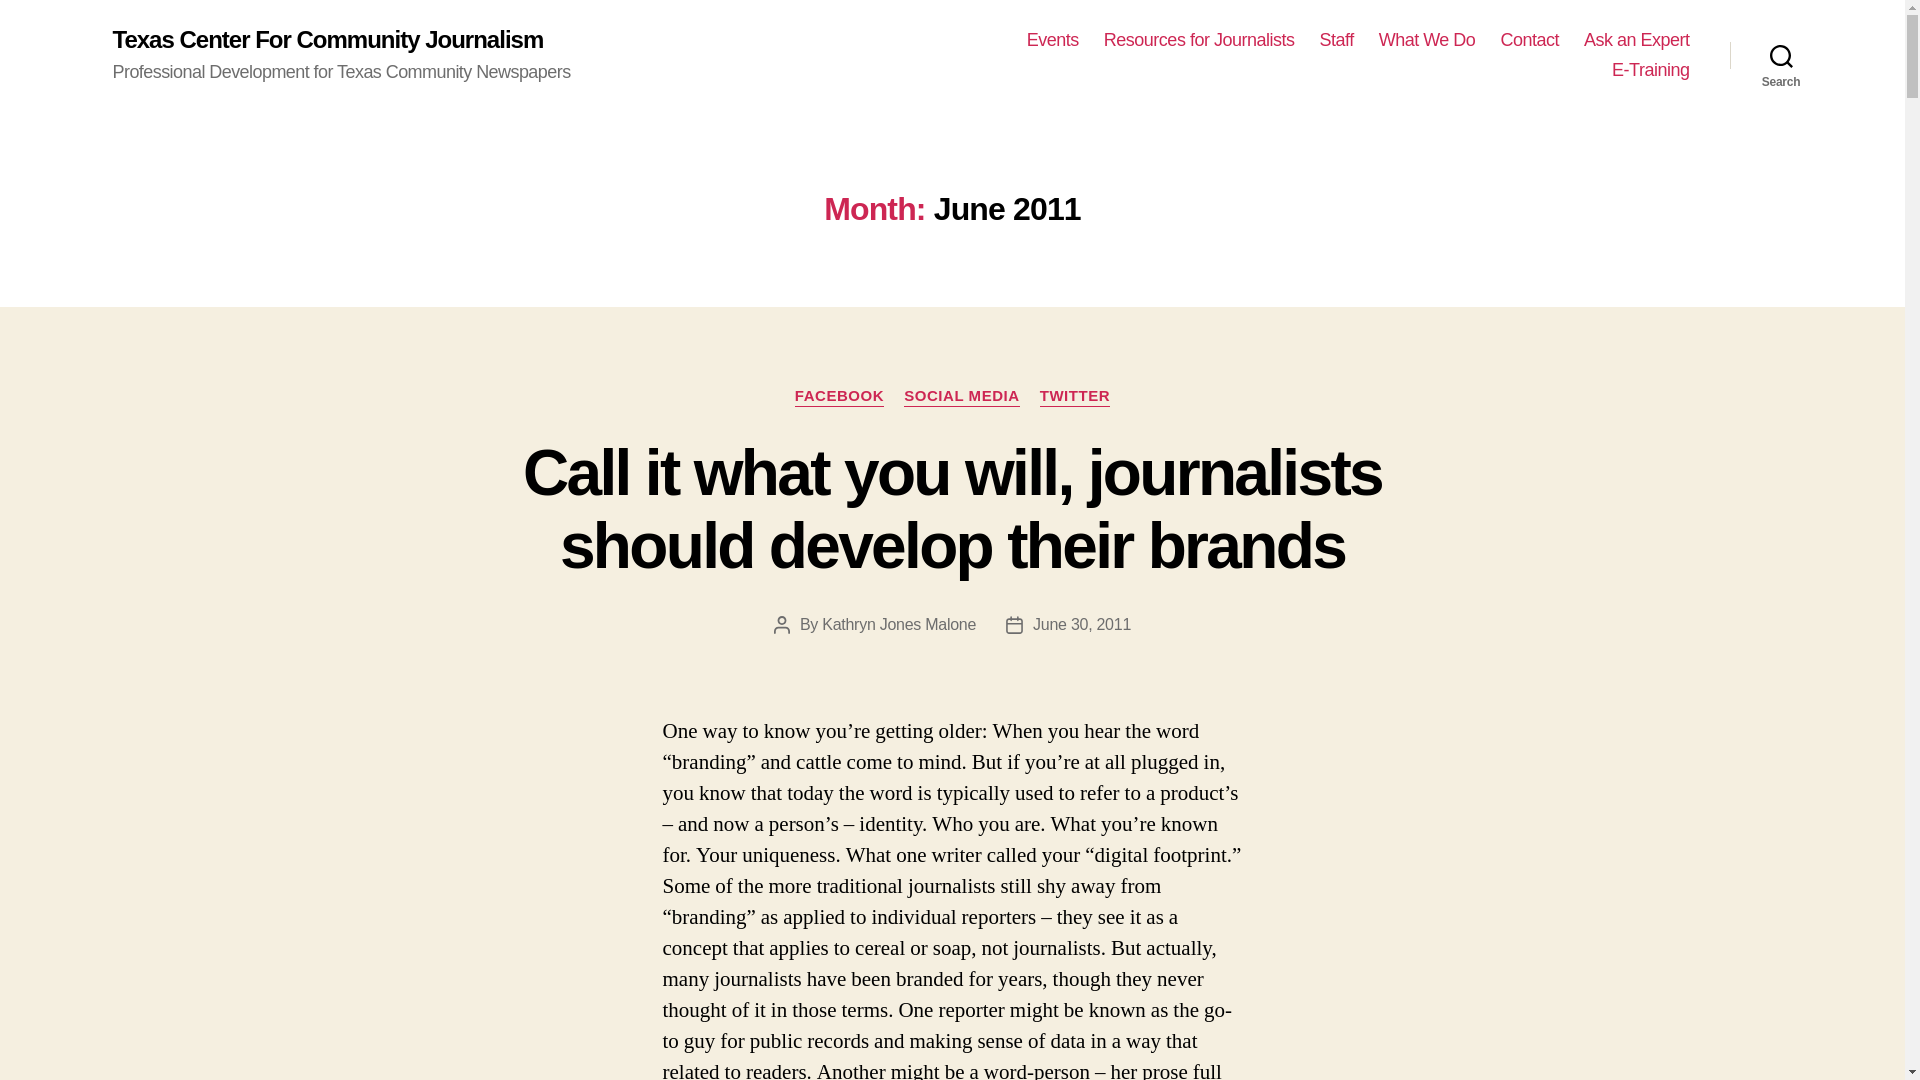 This screenshot has height=1080, width=1920. I want to click on Texas Center For Community Journalism, so click(327, 40).